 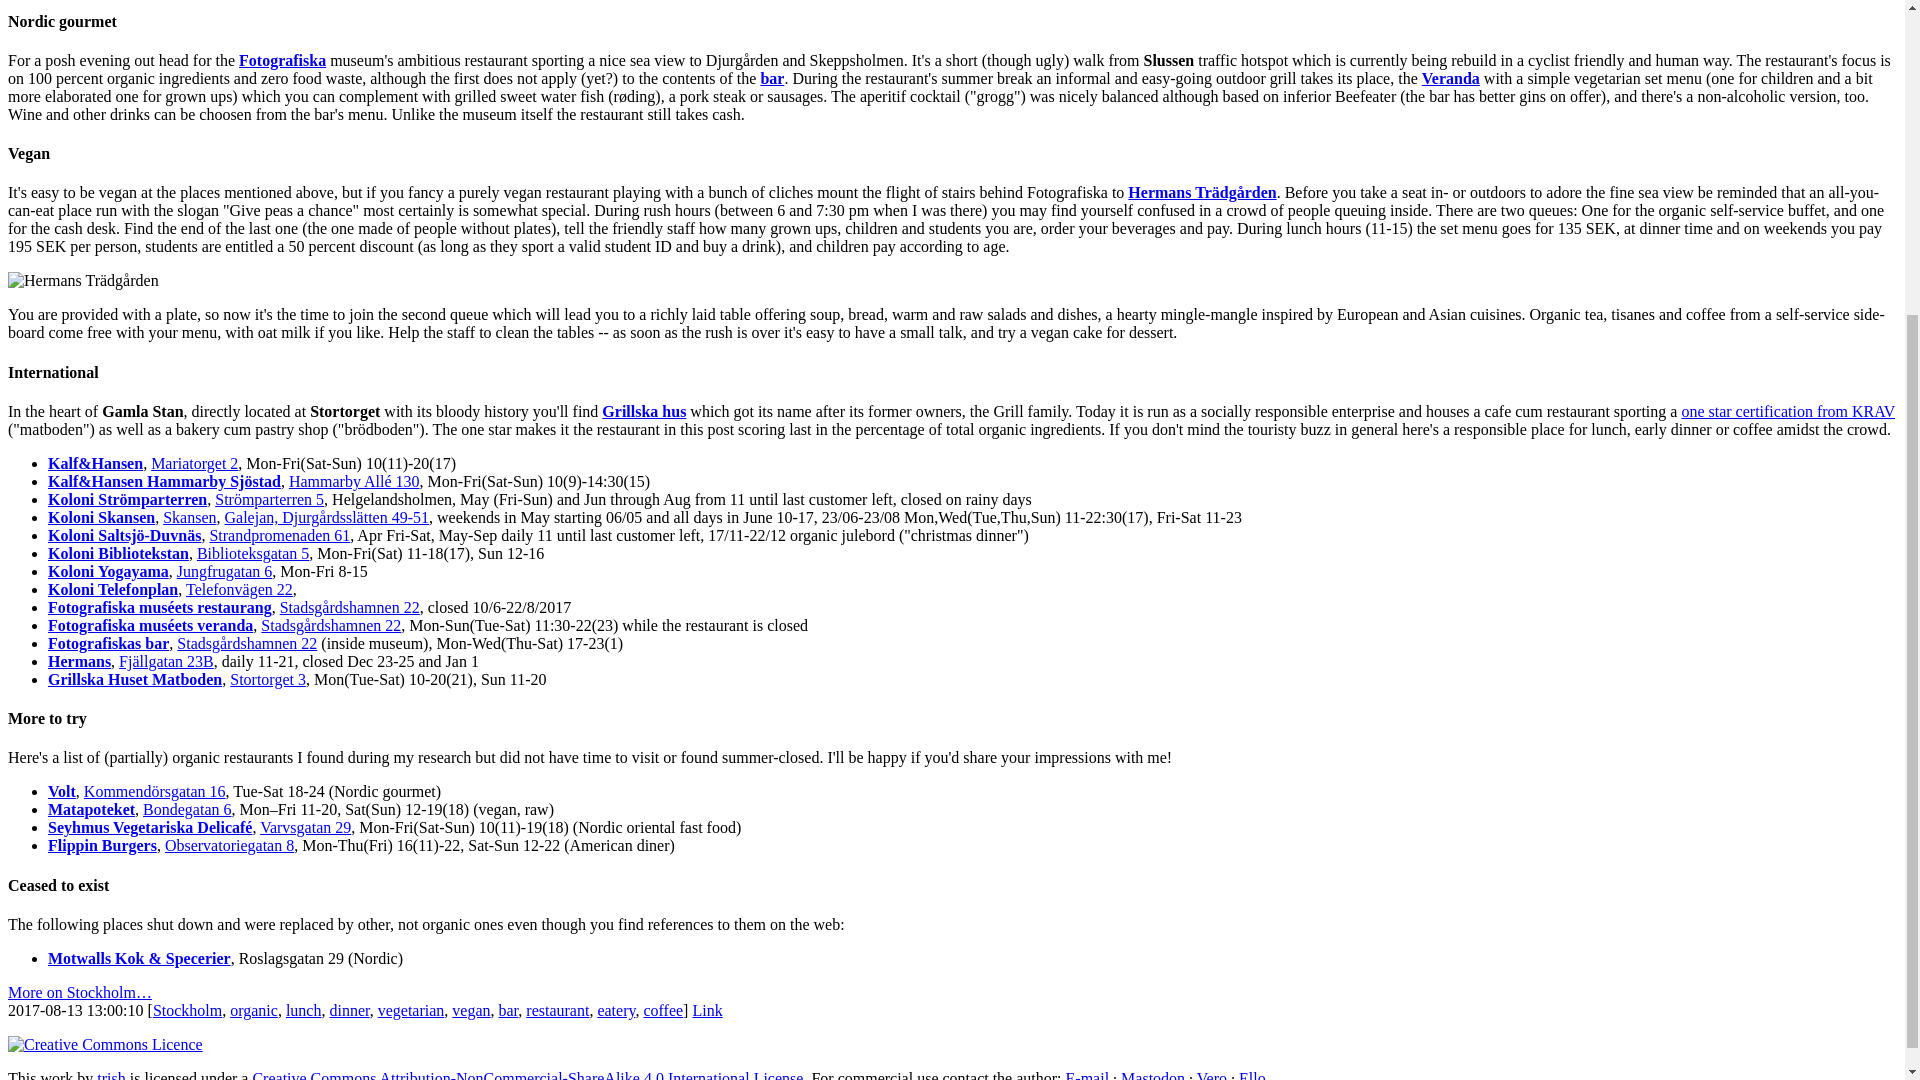 What do you see at coordinates (111, 60) in the screenshot?
I see `For a posh evening out head for` at bounding box center [111, 60].